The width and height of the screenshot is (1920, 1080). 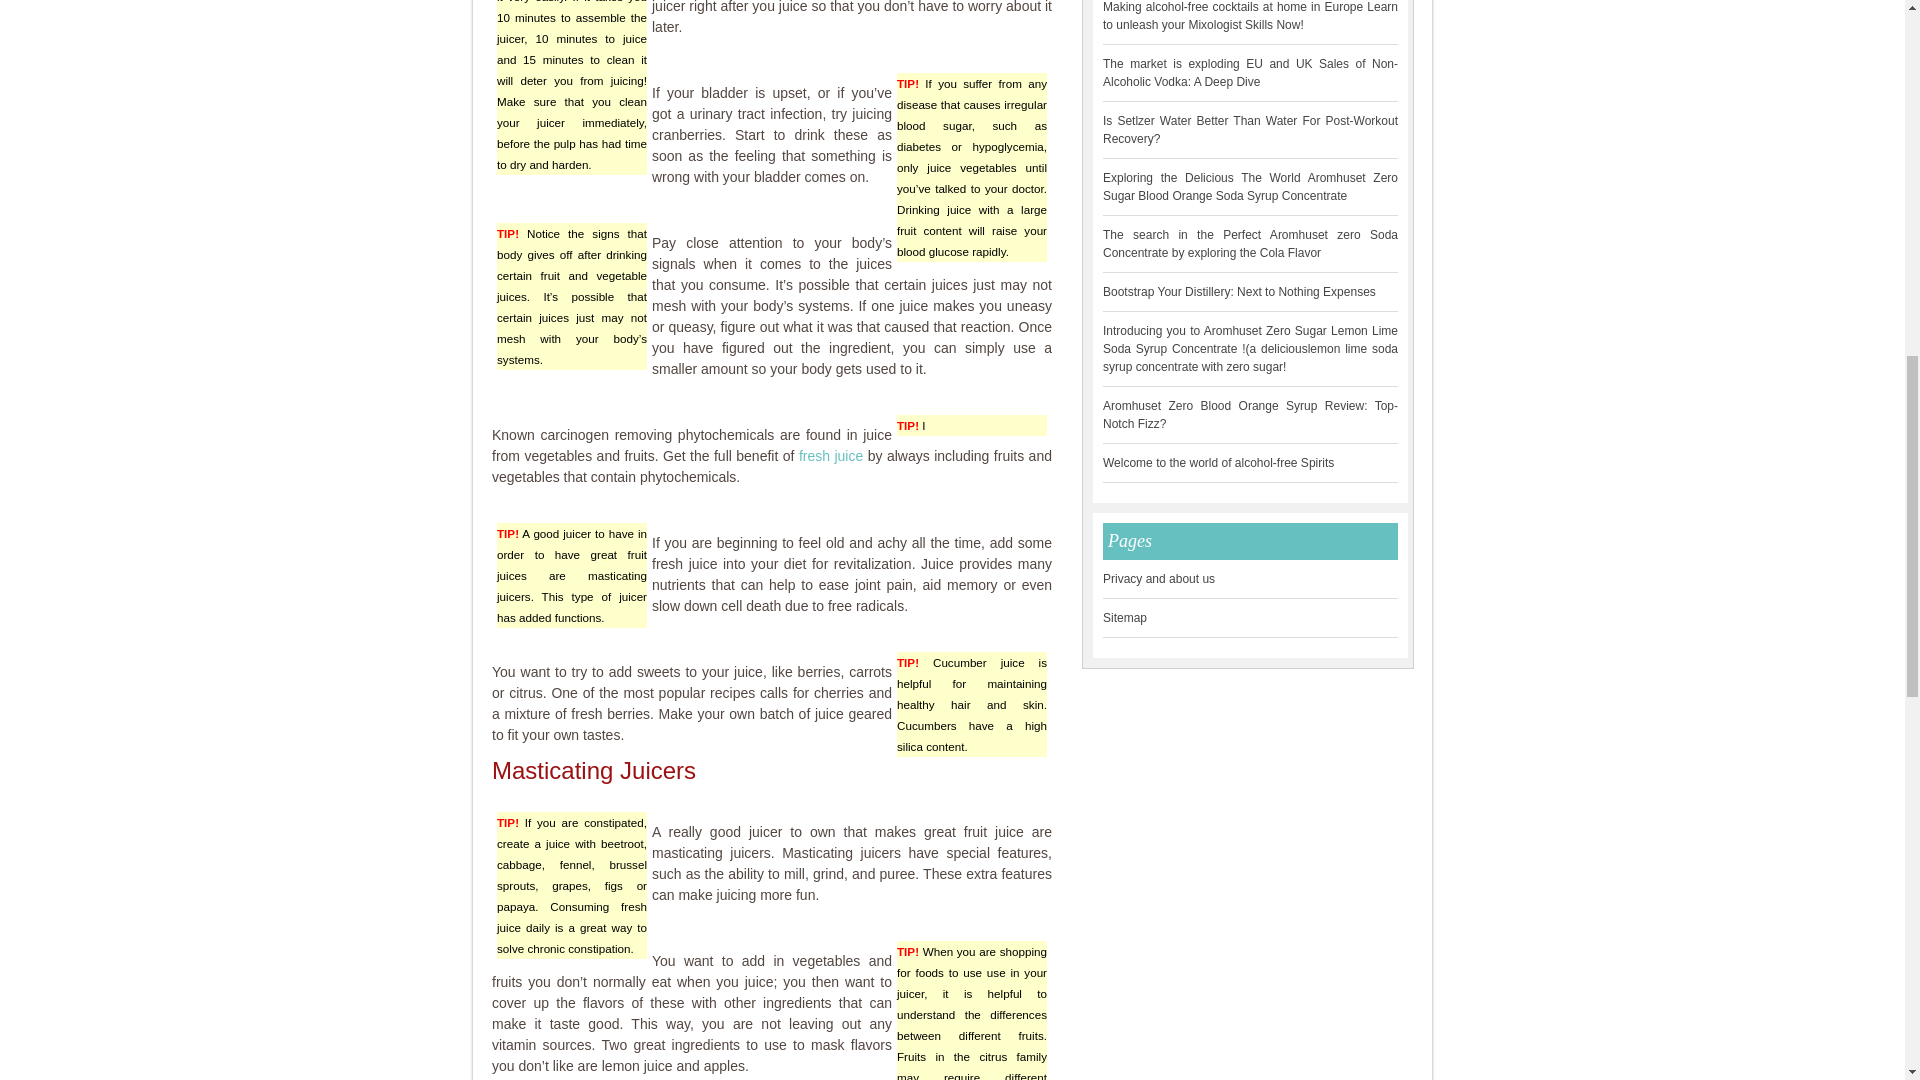 What do you see at coordinates (1124, 617) in the screenshot?
I see `Sitemap` at bounding box center [1124, 617].